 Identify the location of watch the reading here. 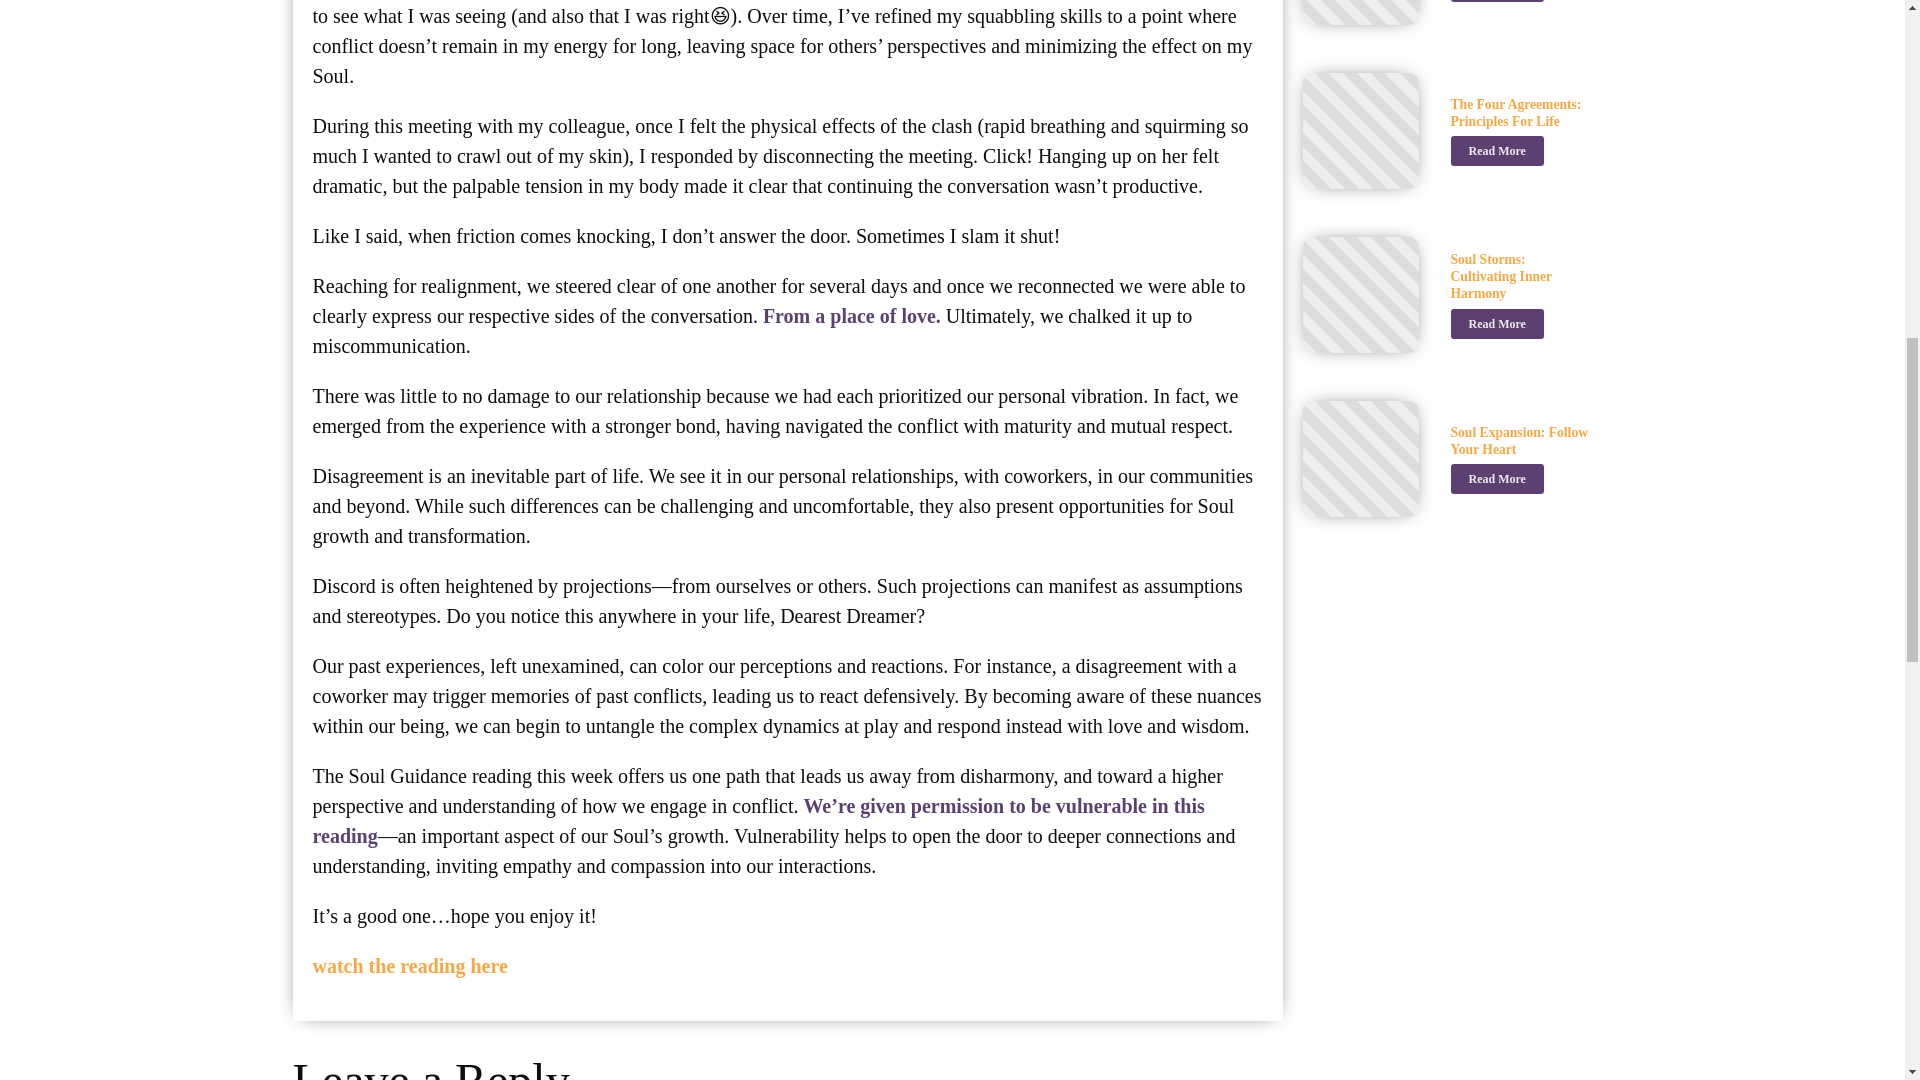
(408, 966).